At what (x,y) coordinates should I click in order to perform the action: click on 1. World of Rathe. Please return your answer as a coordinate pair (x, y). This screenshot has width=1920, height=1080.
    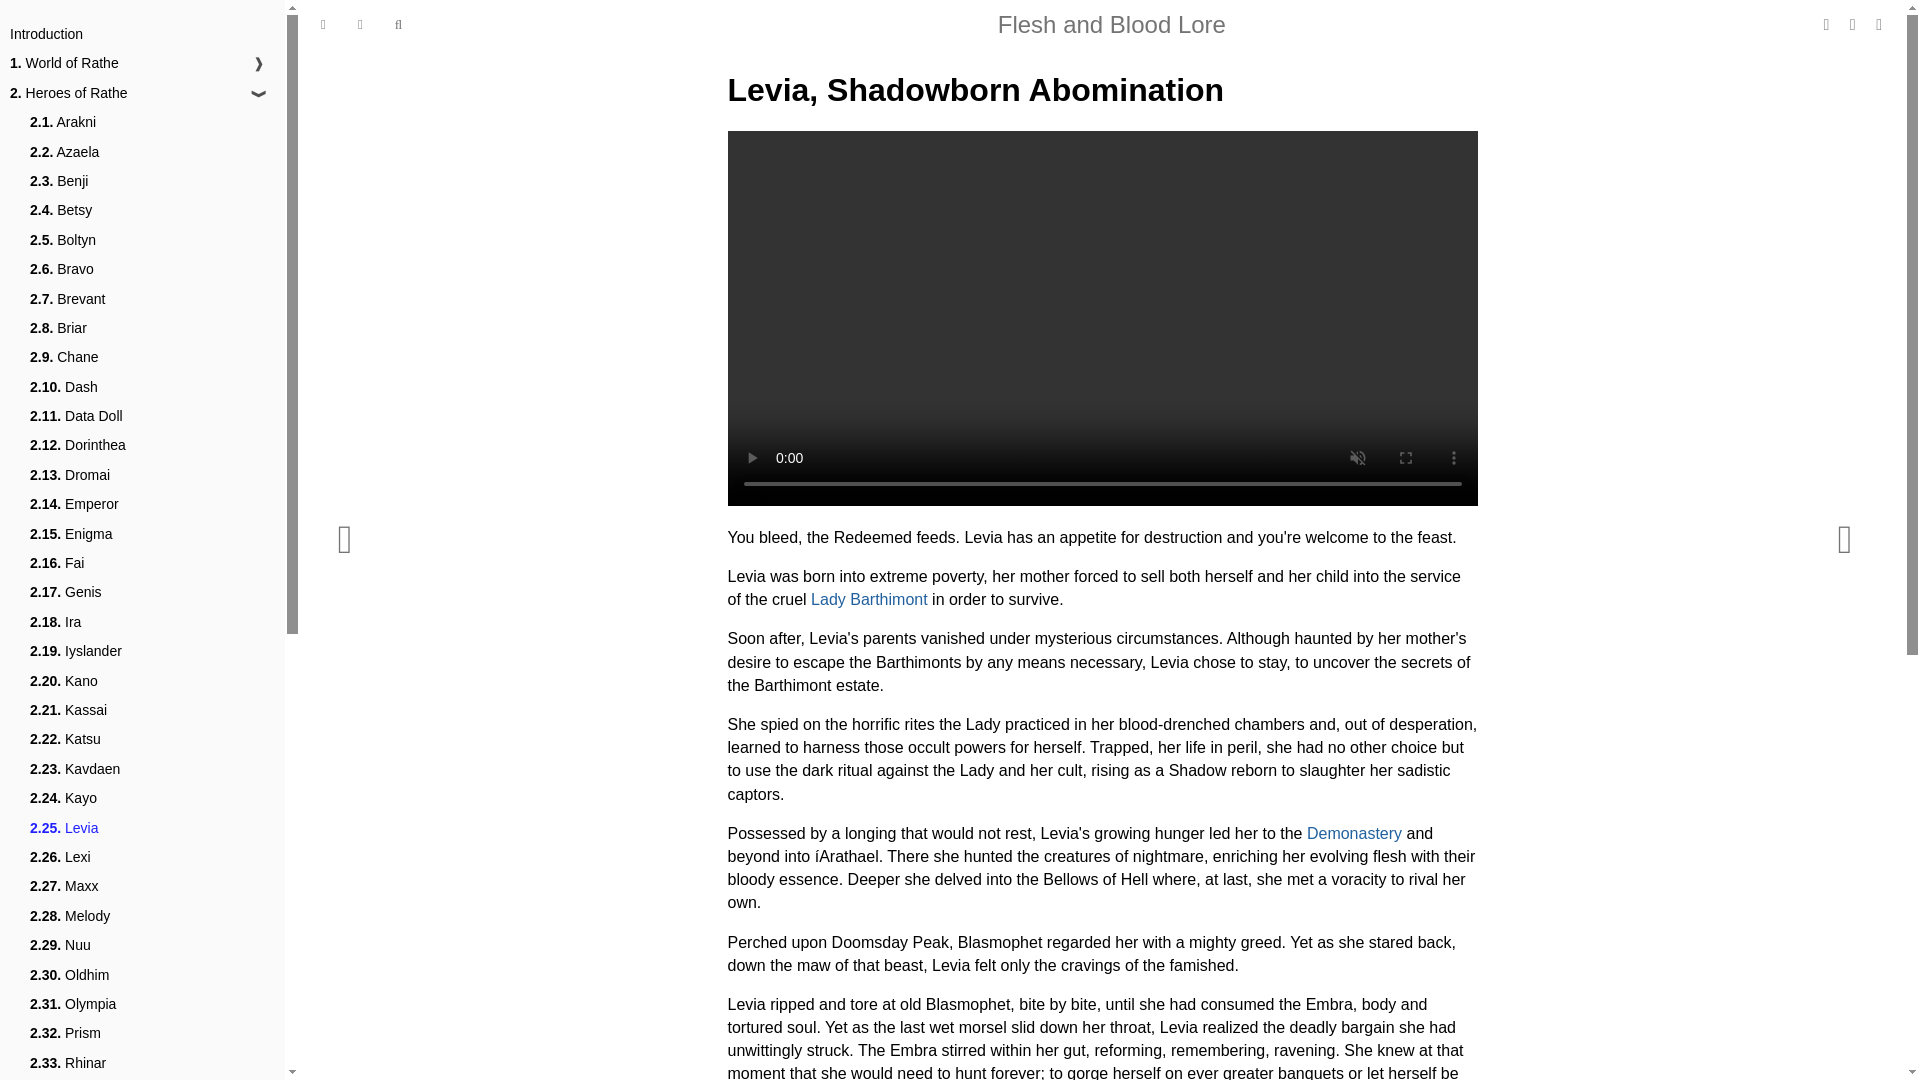
    Looking at the image, I should click on (64, 63).